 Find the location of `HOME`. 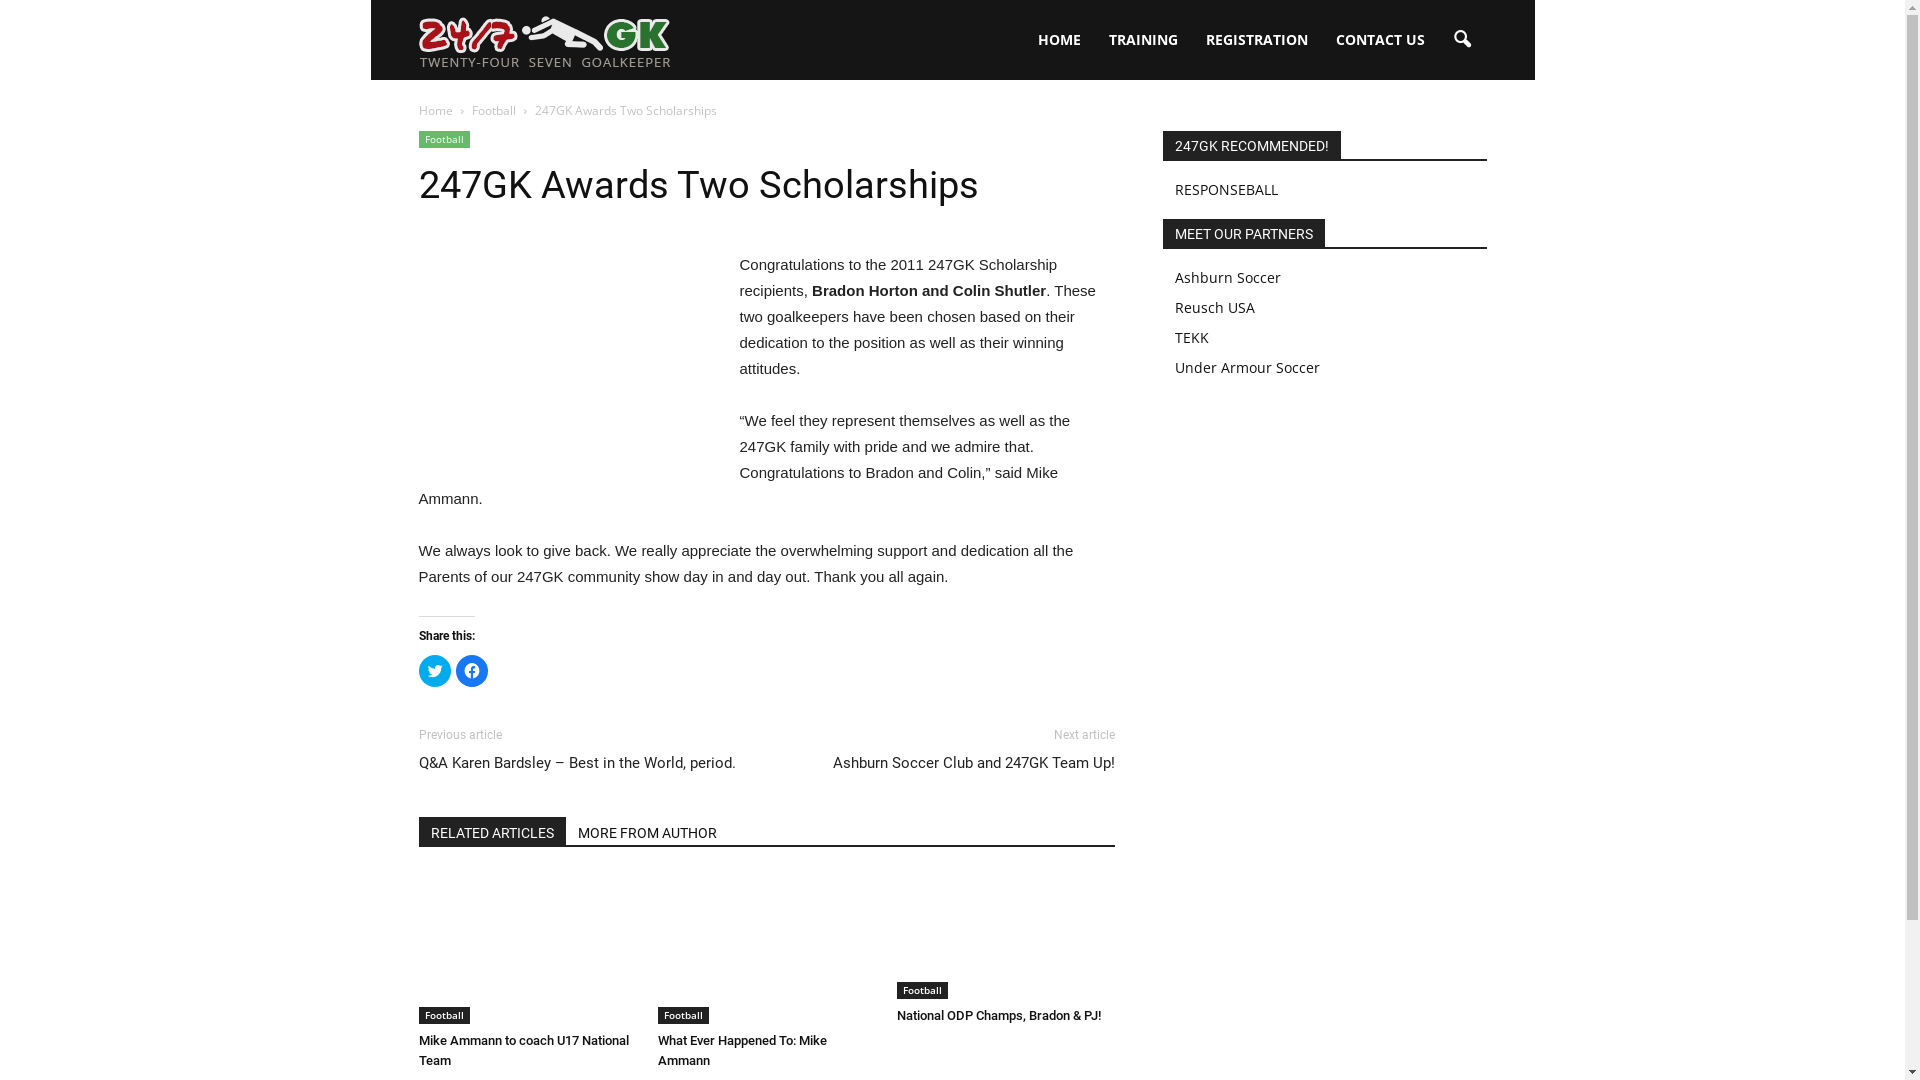

HOME is located at coordinates (1060, 40).